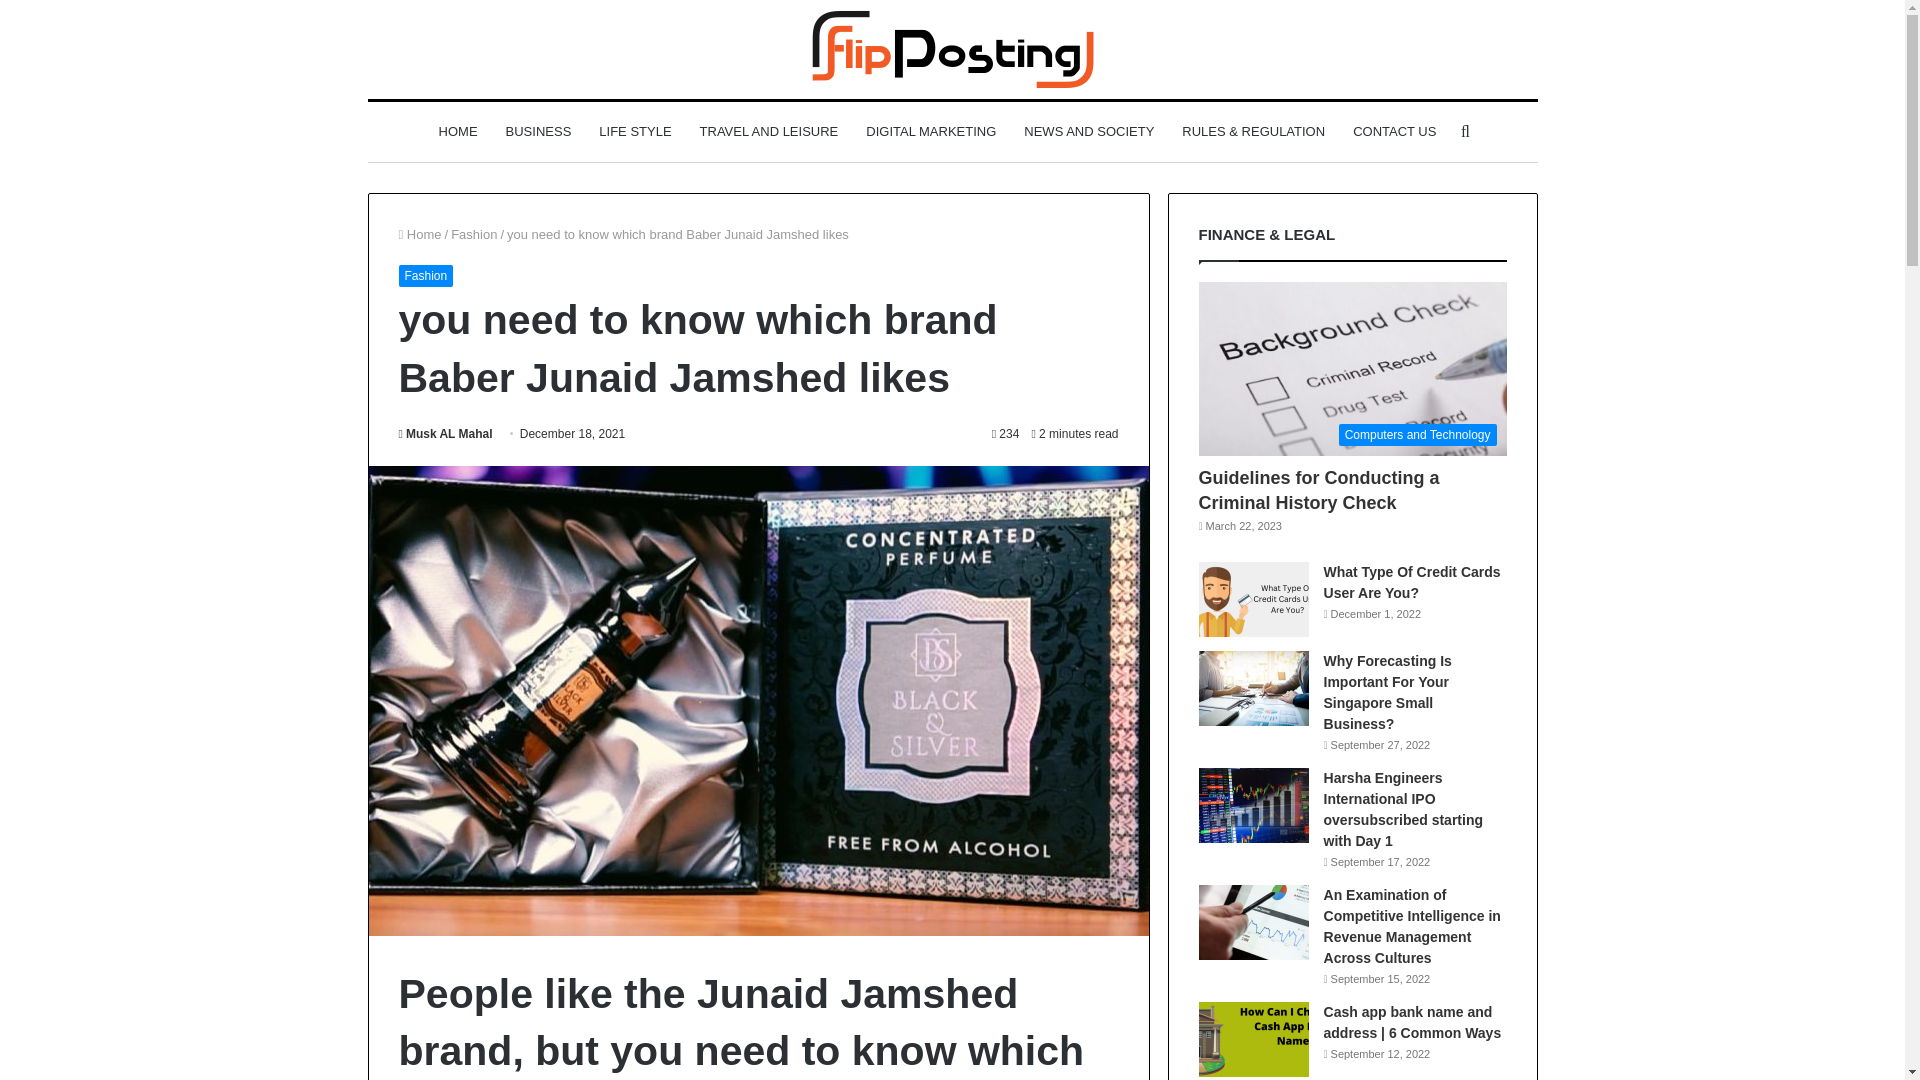 This screenshot has width=1920, height=1080. What do you see at coordinates (1352, 368) in the screenshot?
I see `Computers and Technology` at bounding box center [1352, 368].